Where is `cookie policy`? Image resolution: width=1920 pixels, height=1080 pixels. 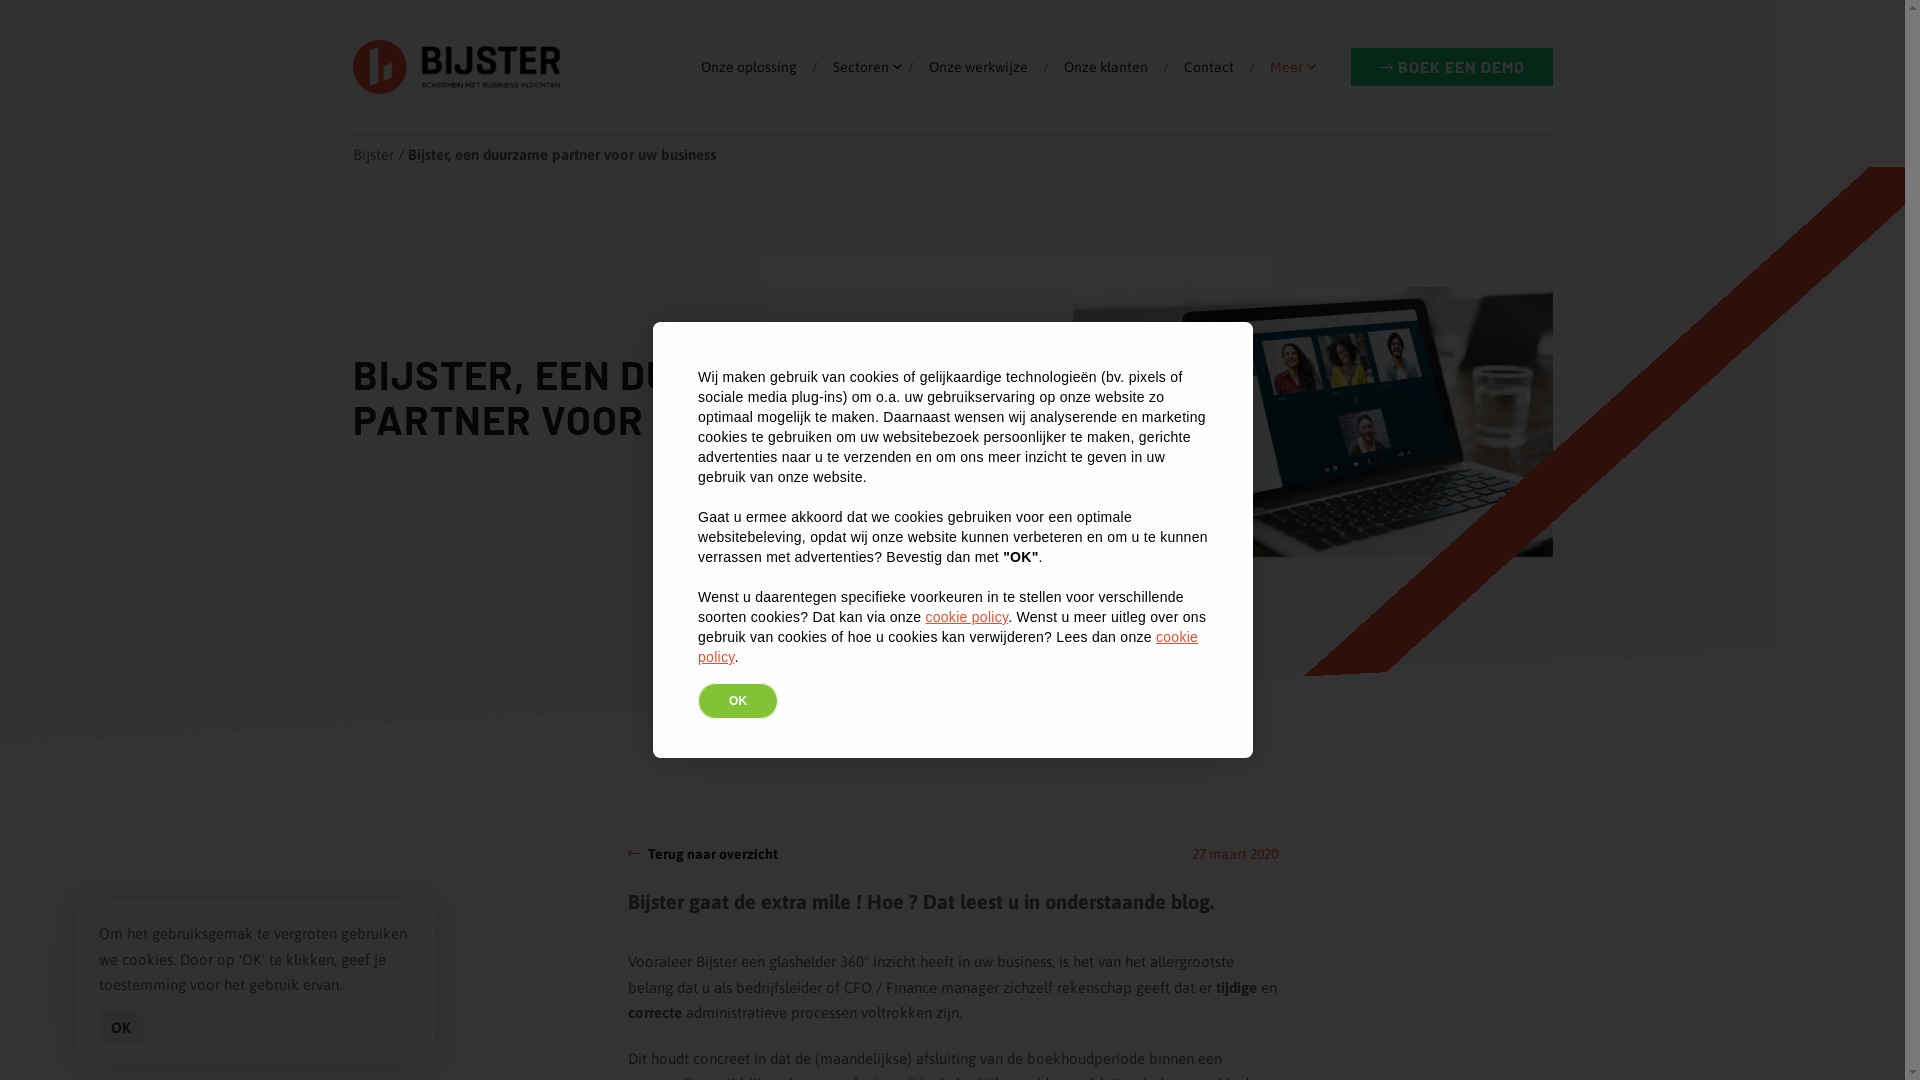
cookie policy is located at coordinates (966, 617).